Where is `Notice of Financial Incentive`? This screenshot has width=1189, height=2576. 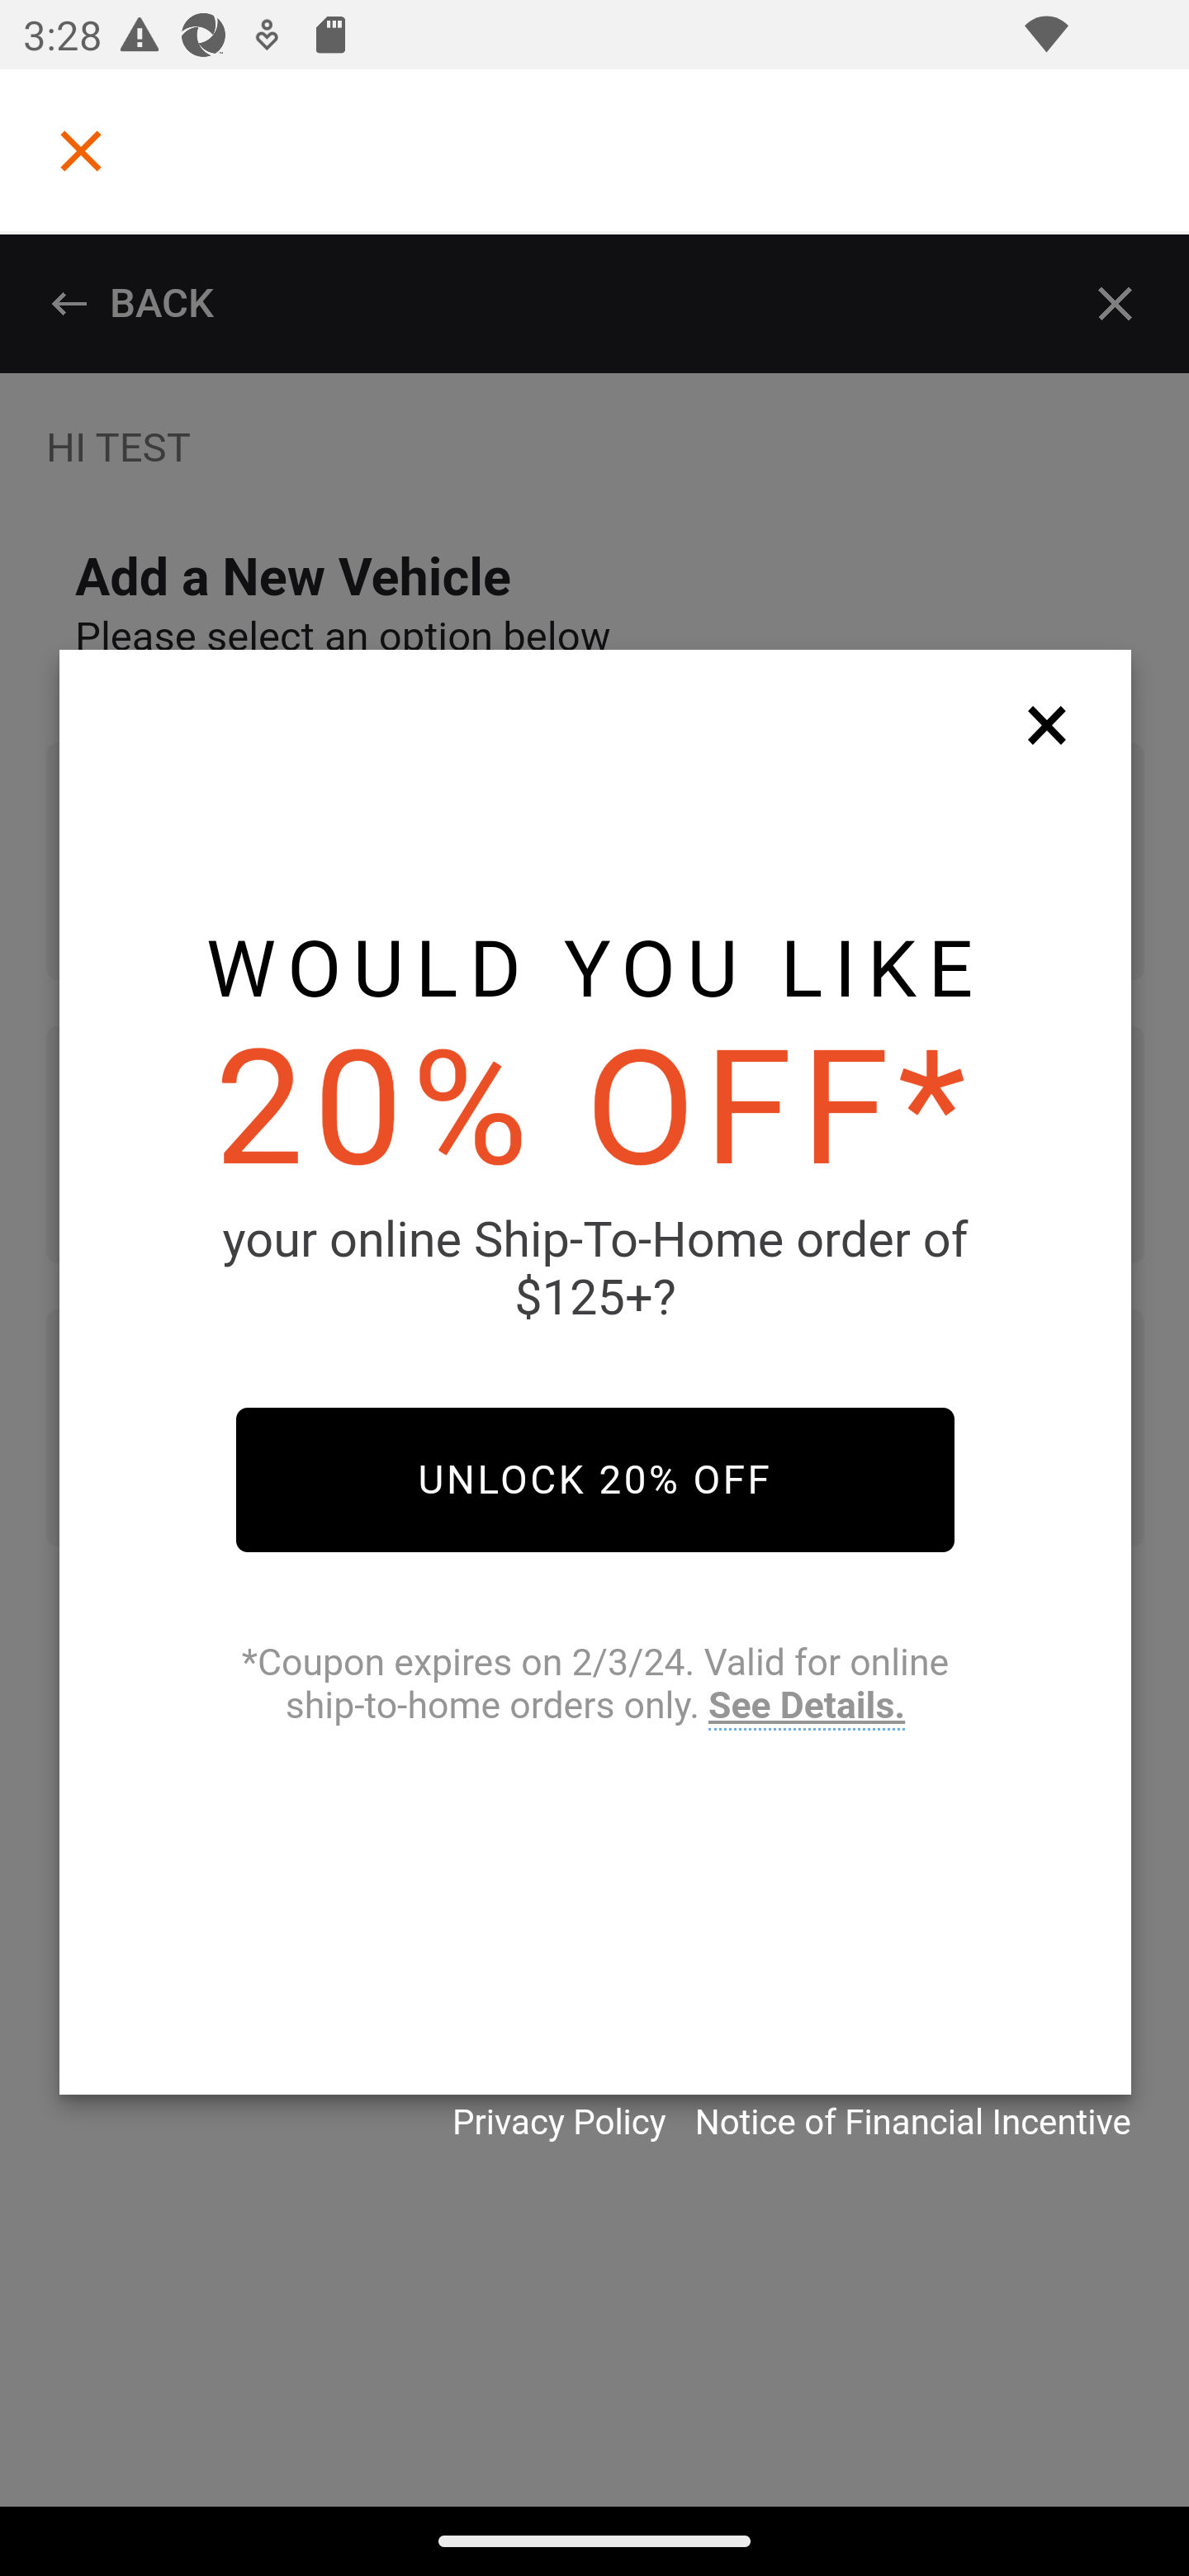
Notice of Financial Incentive is located at coordinates (913, 2122).